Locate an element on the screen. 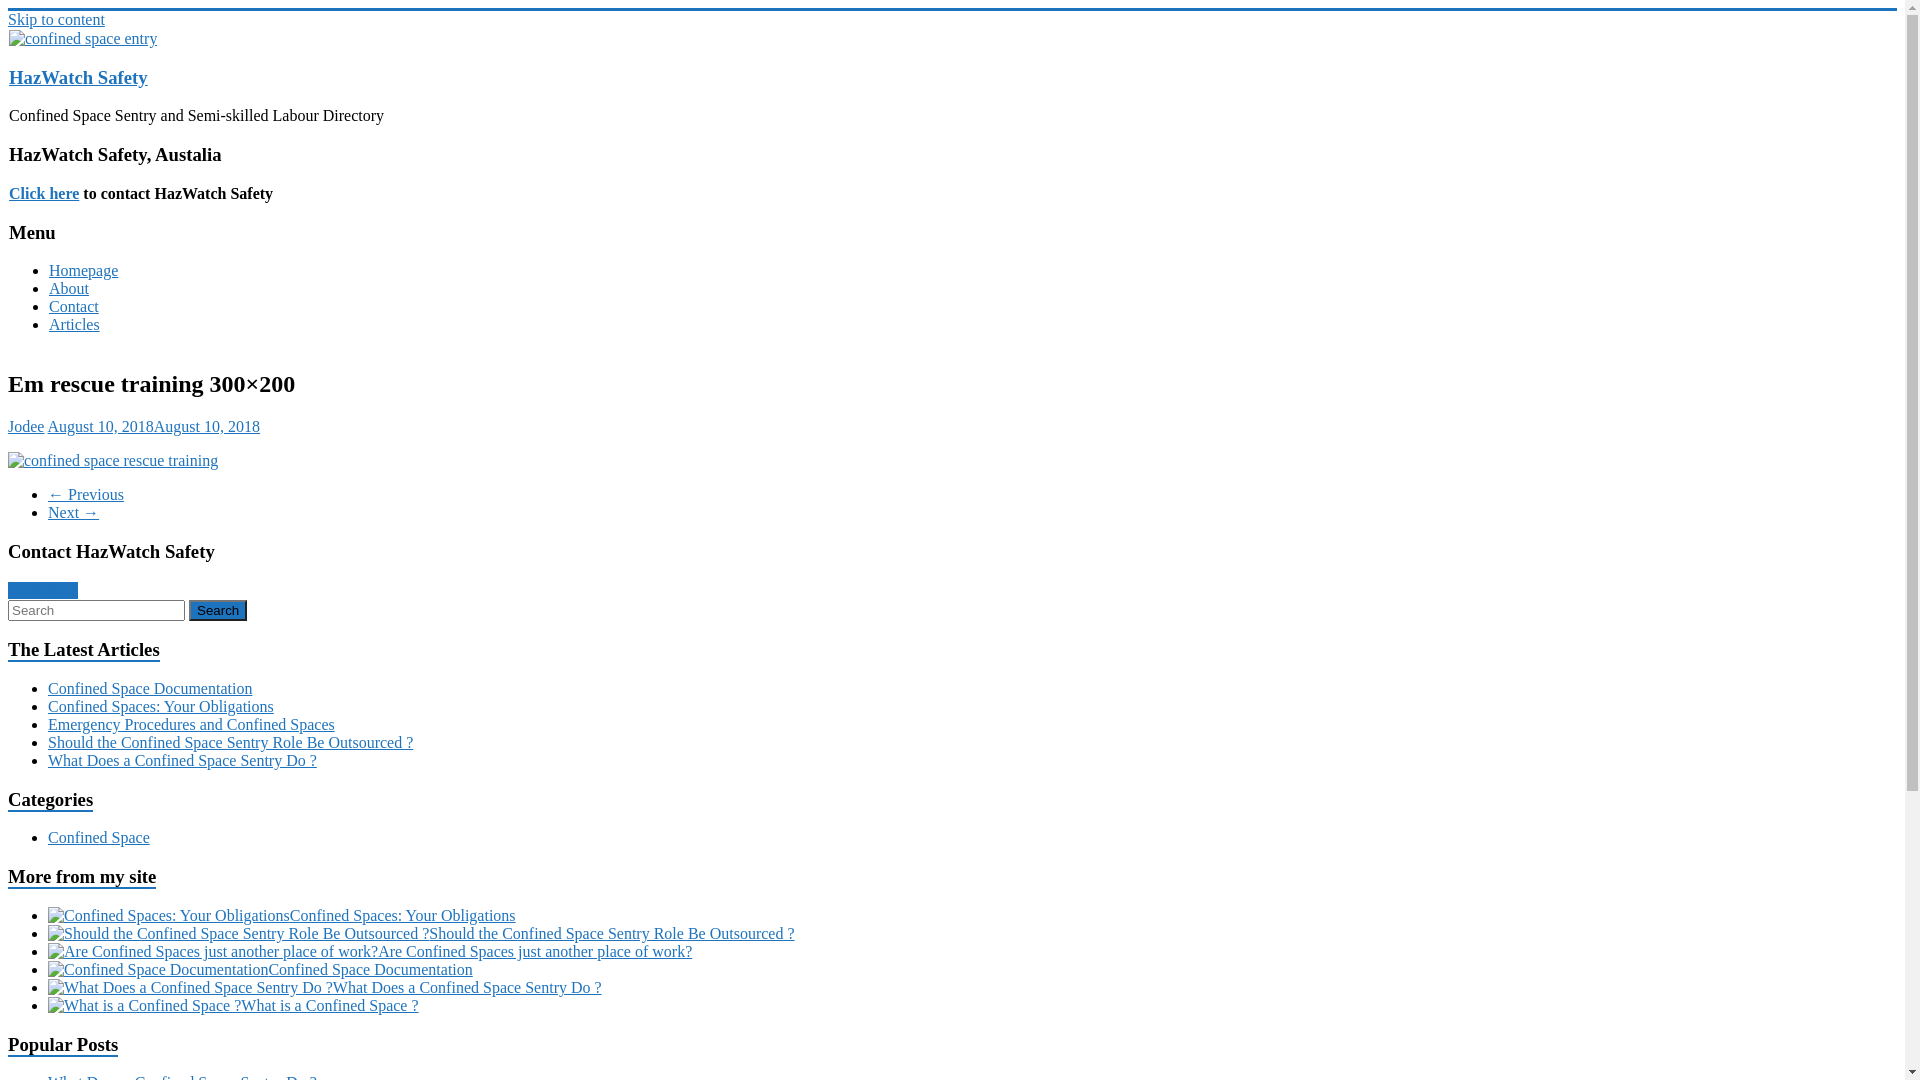 The image size is (1920, 1080). Click Here is located at coordinates (43, 590).